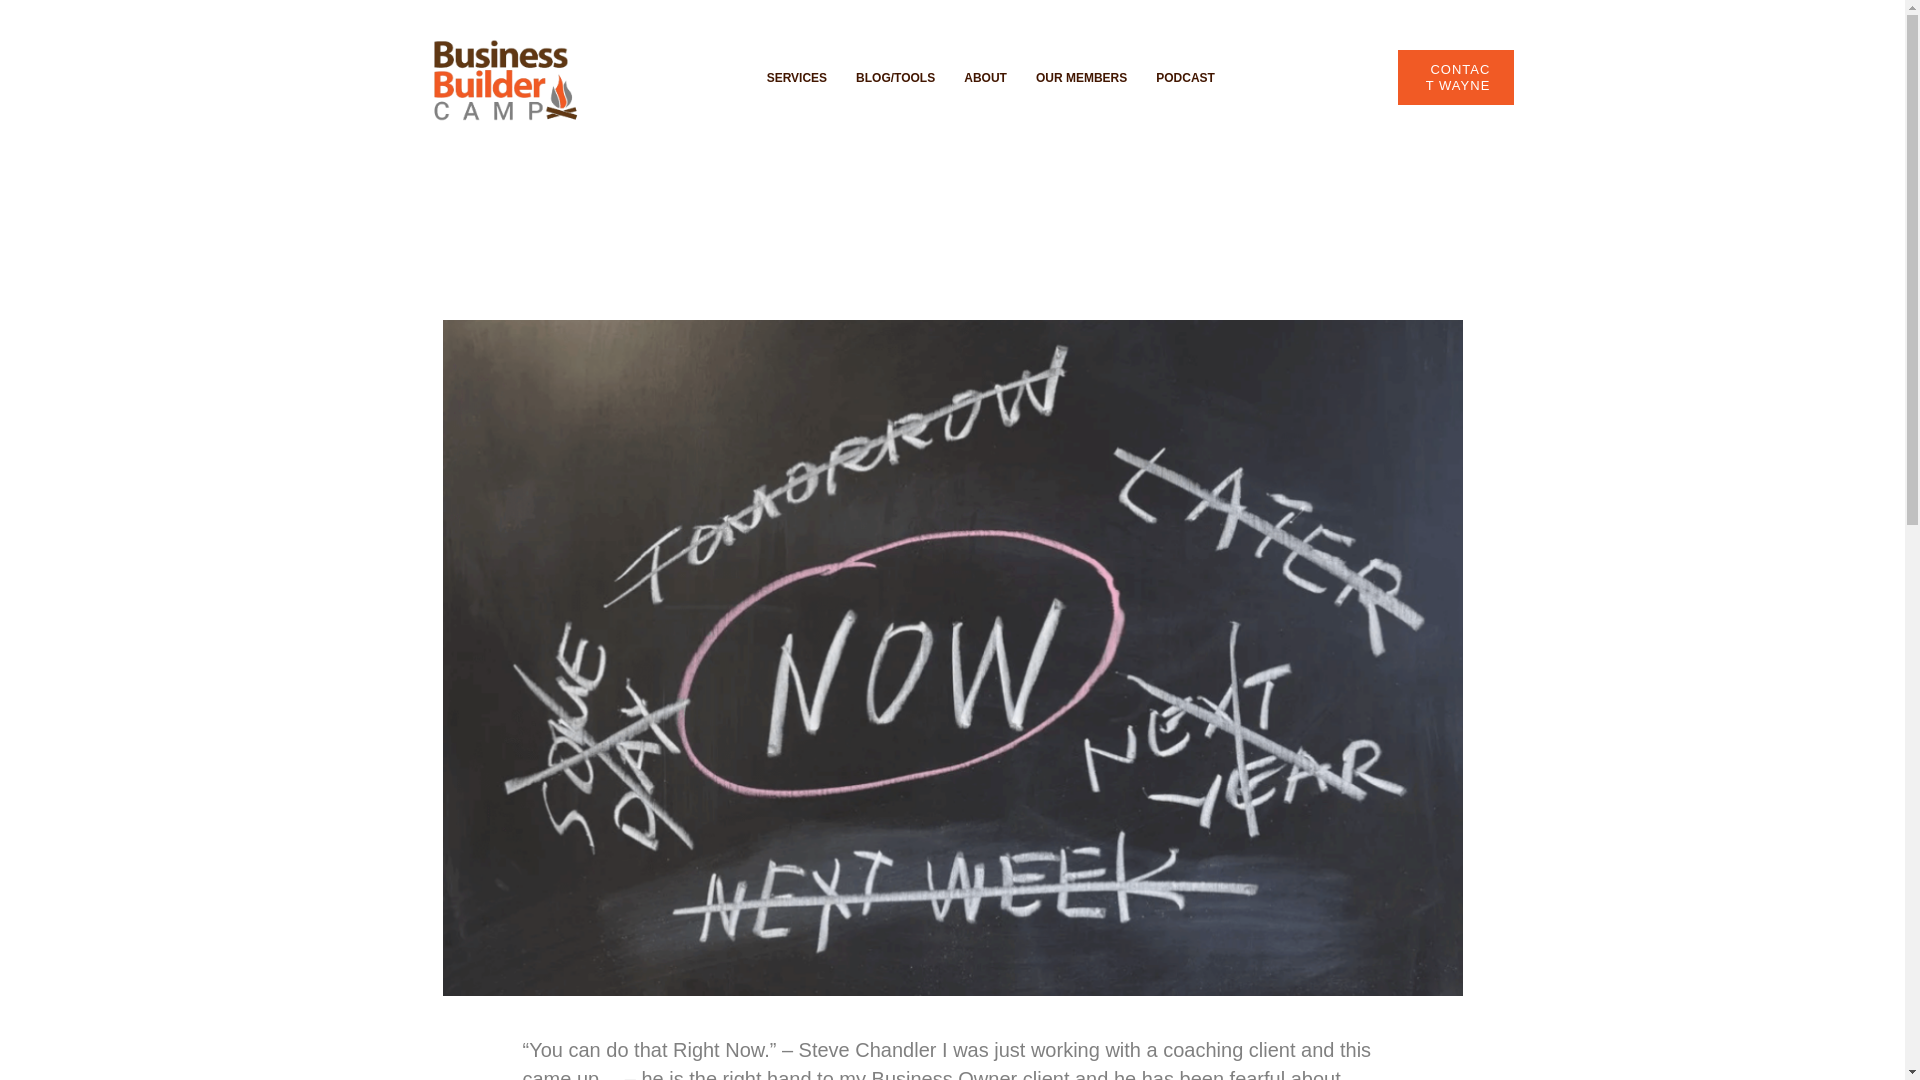 This screenshot has width=1920, height=1080. Describe the element at coordinates (986, 78) in the screenshot. I see `ABOUT` at that location.